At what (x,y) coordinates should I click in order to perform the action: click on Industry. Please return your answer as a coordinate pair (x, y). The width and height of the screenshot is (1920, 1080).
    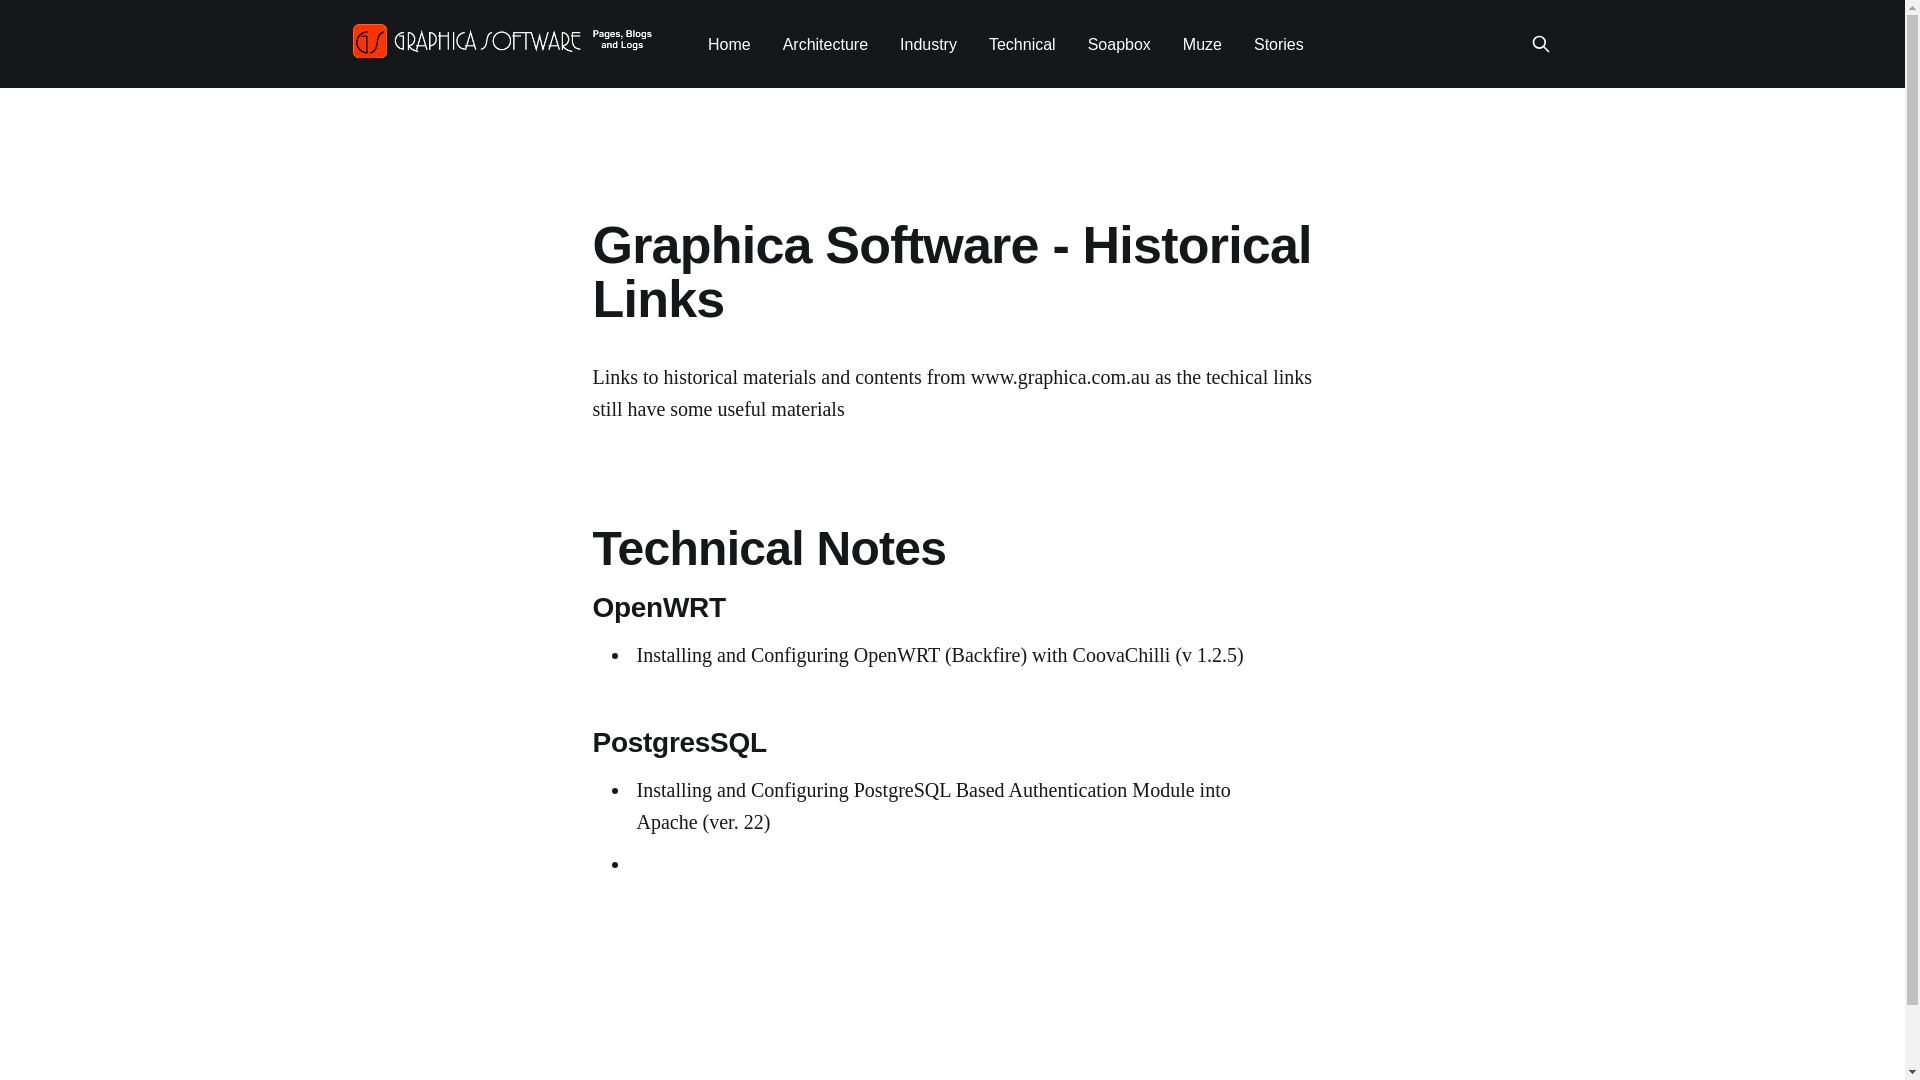
    Looking at the image, I should click on (928, 44).